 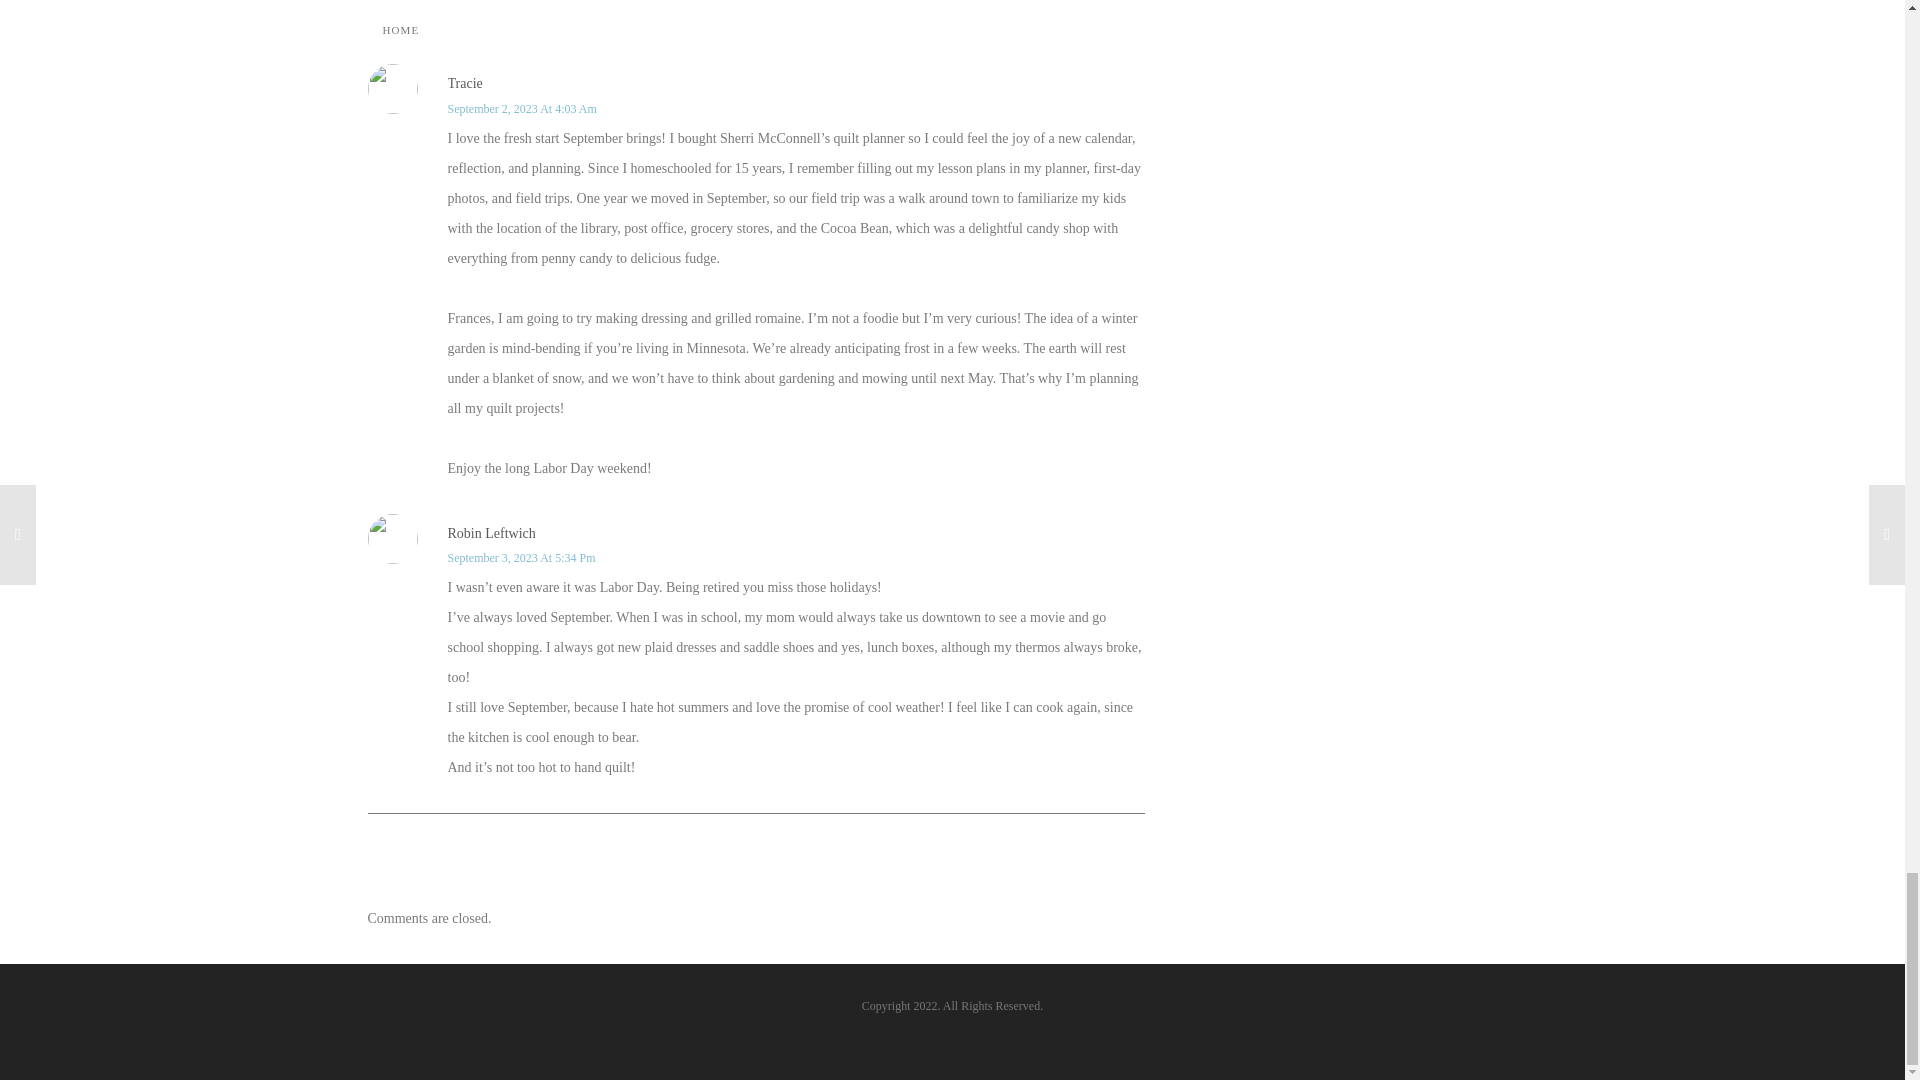 I want to click on Tracie, so click(x=465, y=82).